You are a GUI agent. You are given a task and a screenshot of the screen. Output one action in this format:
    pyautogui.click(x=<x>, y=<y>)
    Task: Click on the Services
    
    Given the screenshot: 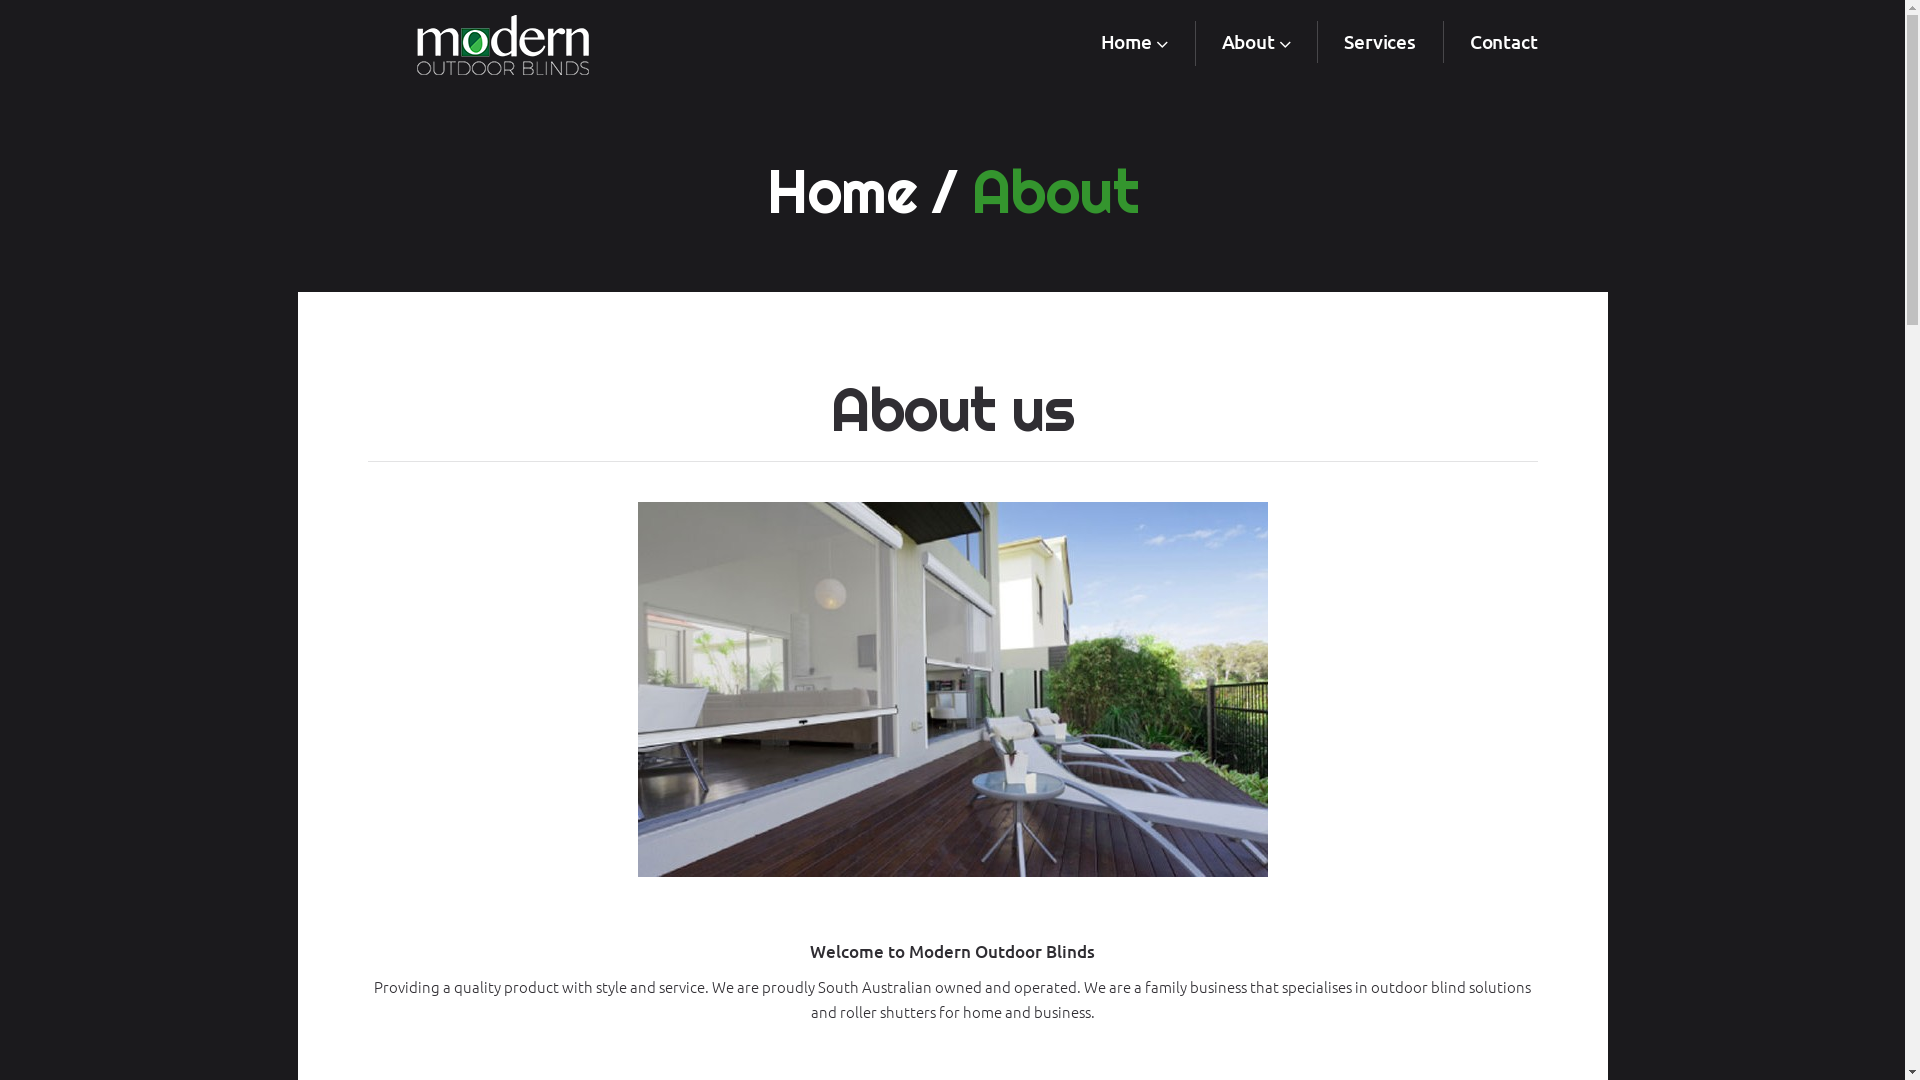 What is the action you would take?
    pyautogui.click(x=1380, y=42)
    